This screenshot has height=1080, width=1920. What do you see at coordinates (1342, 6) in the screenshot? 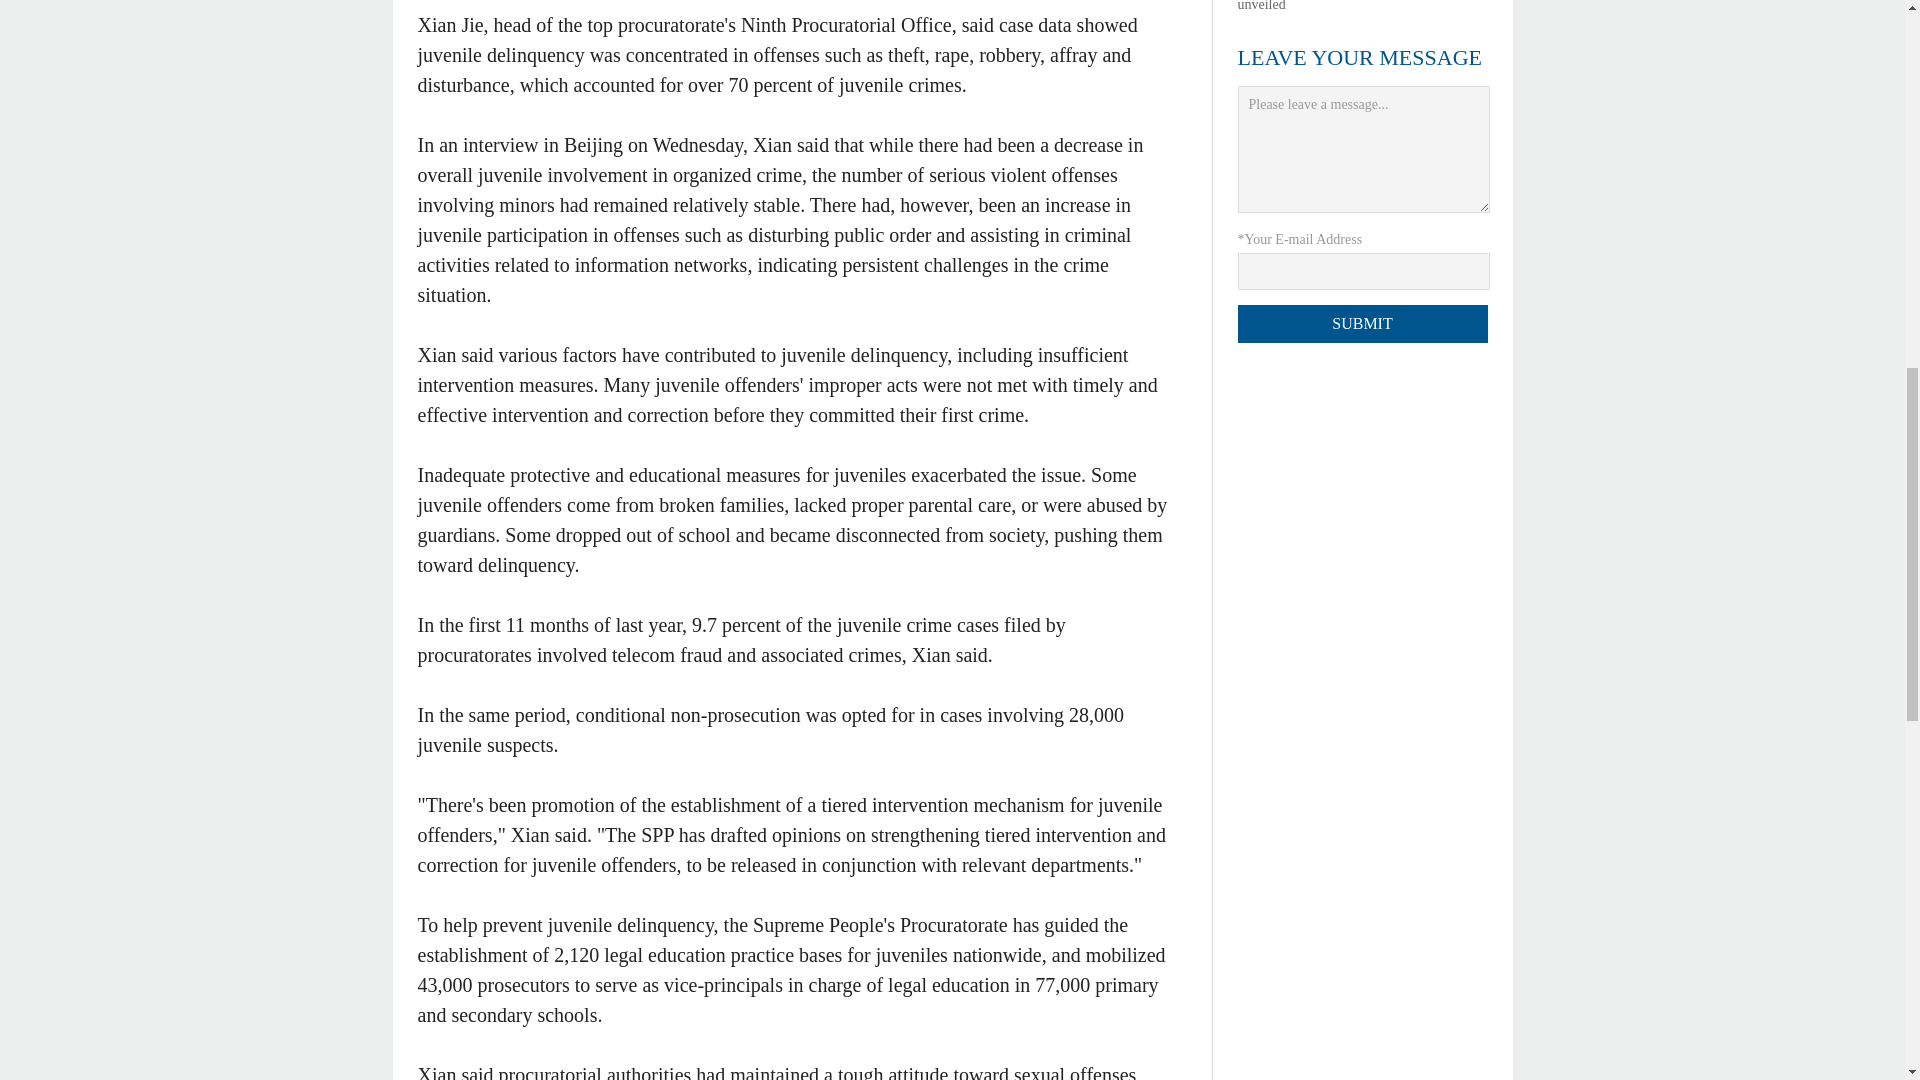
I see `Posters: Legislative priorities in 2024 unveiled` at bounding box center [1342, 6].